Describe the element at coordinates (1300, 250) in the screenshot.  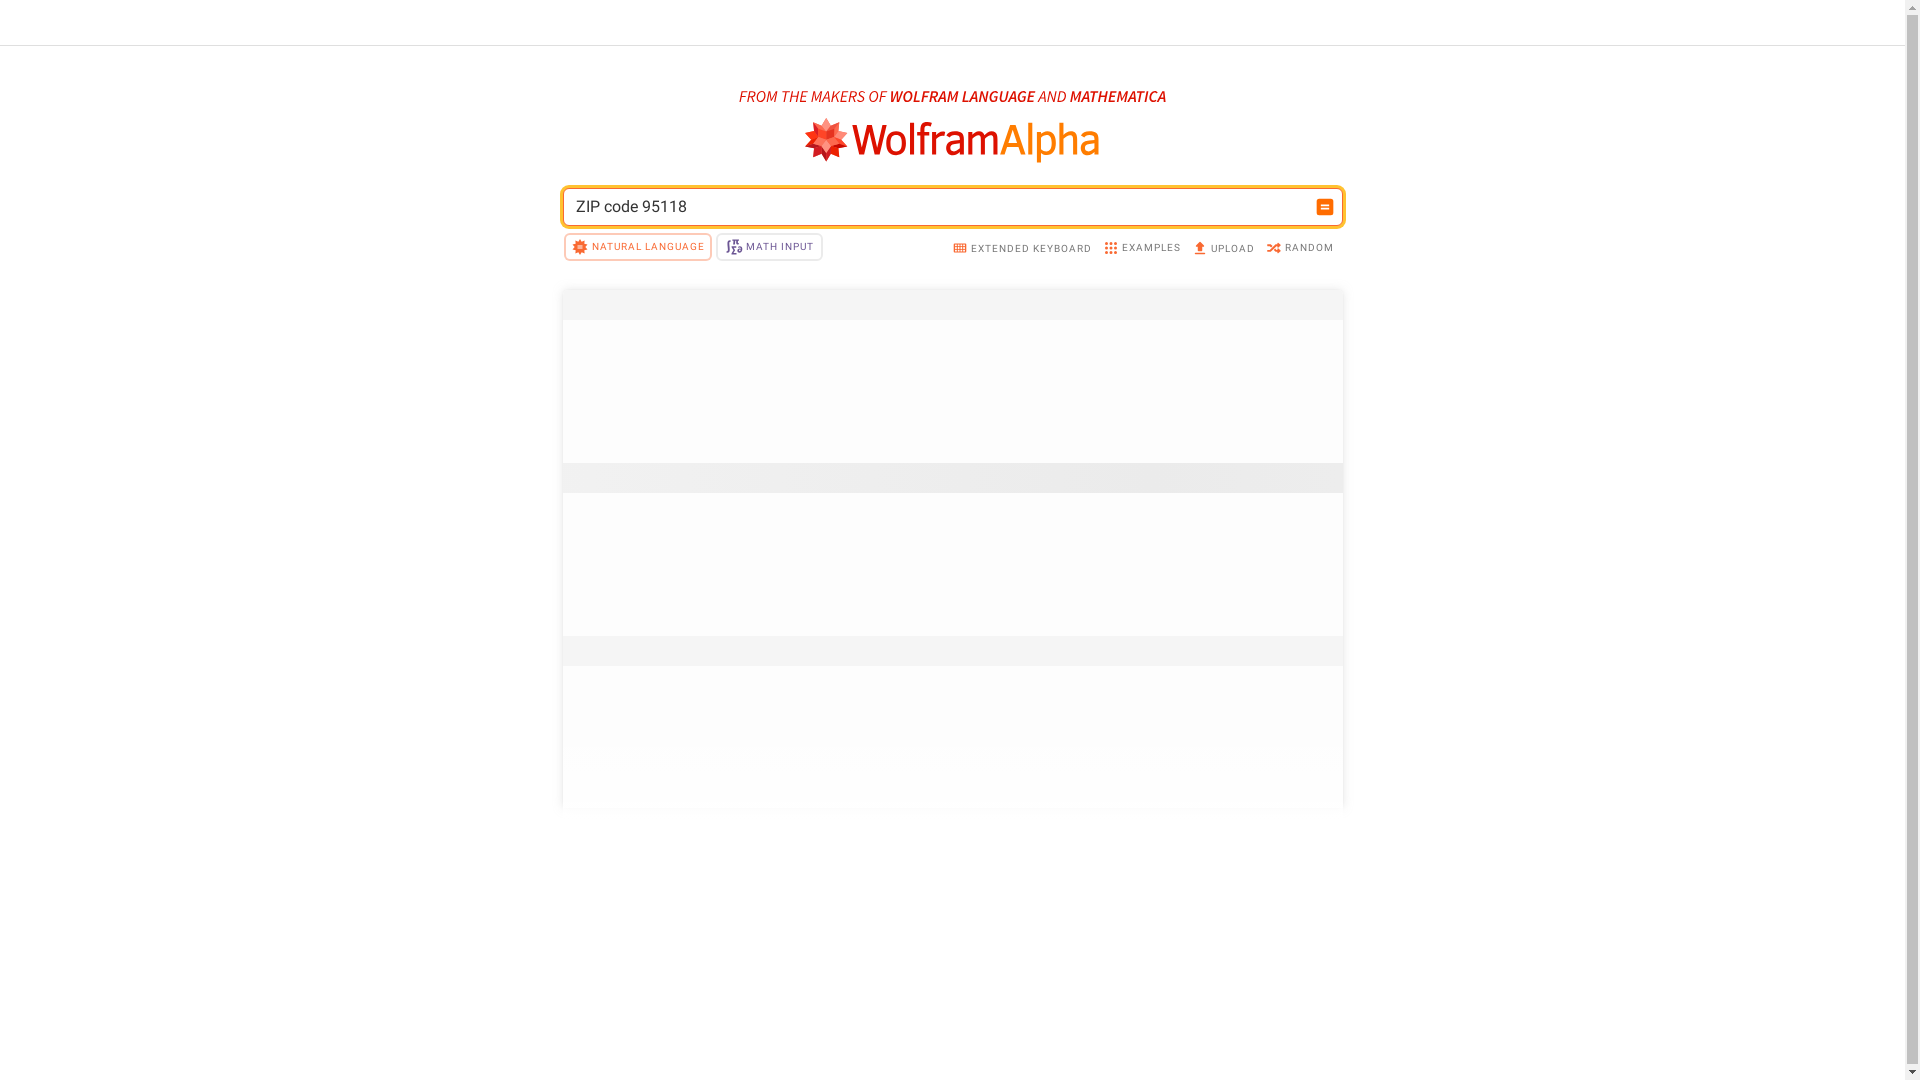
I see `RANDOM` at that location.